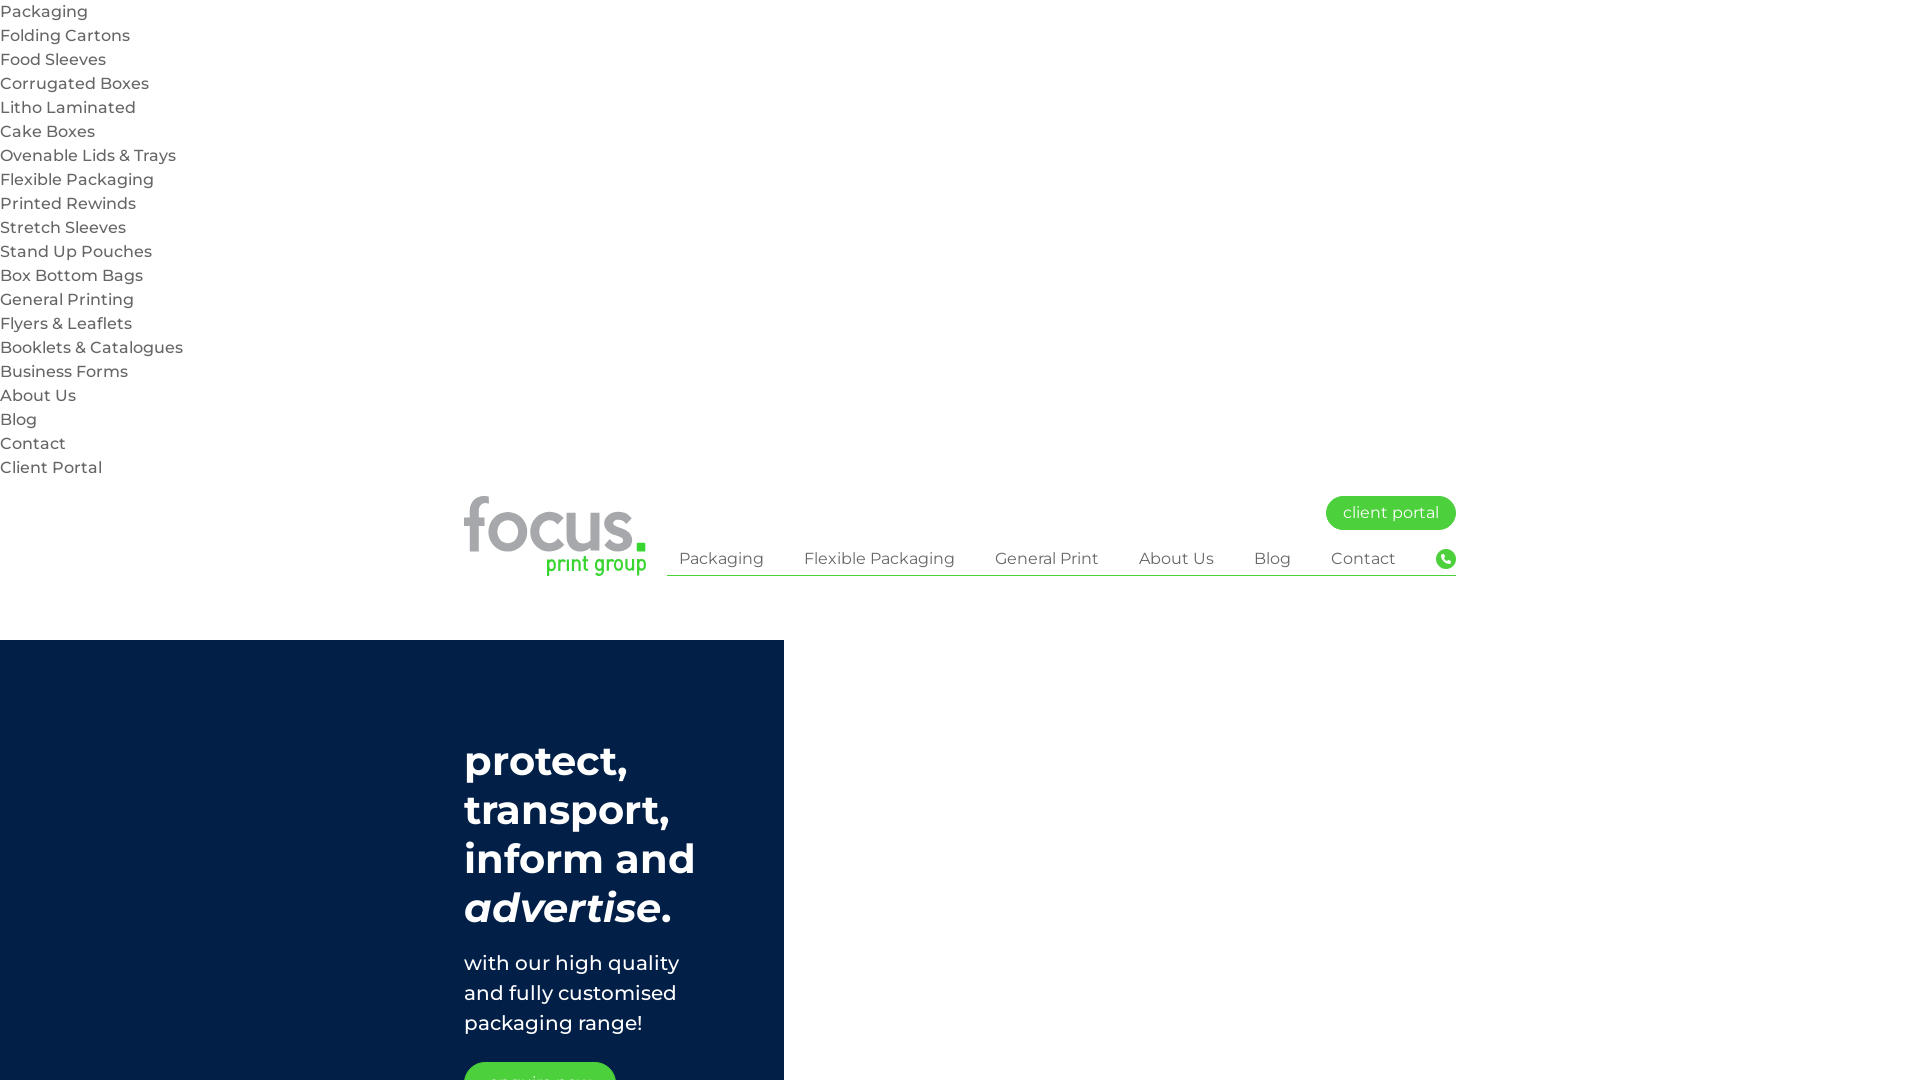 The width and height of the screenshot is (1920, 1080). I want to click on Packaging, so click(44, 12).